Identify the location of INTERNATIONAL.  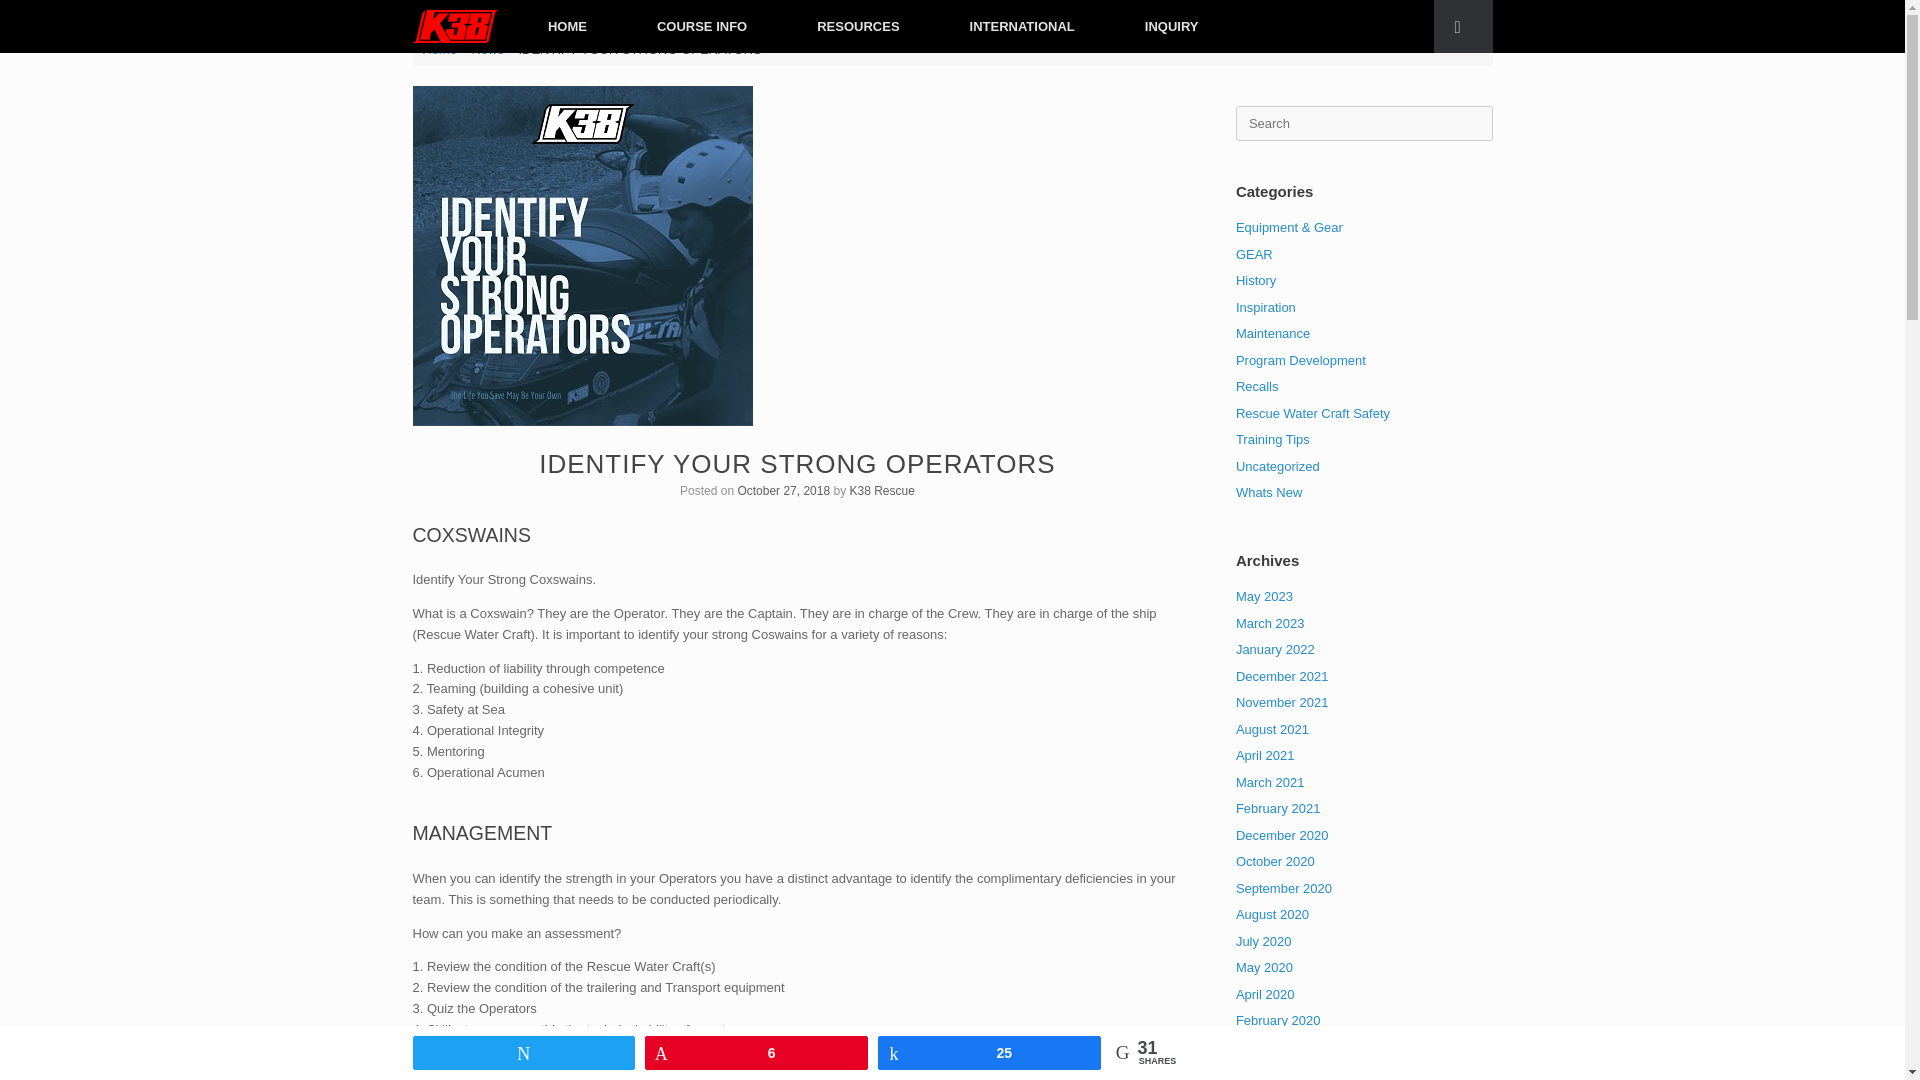
(1022, 26).